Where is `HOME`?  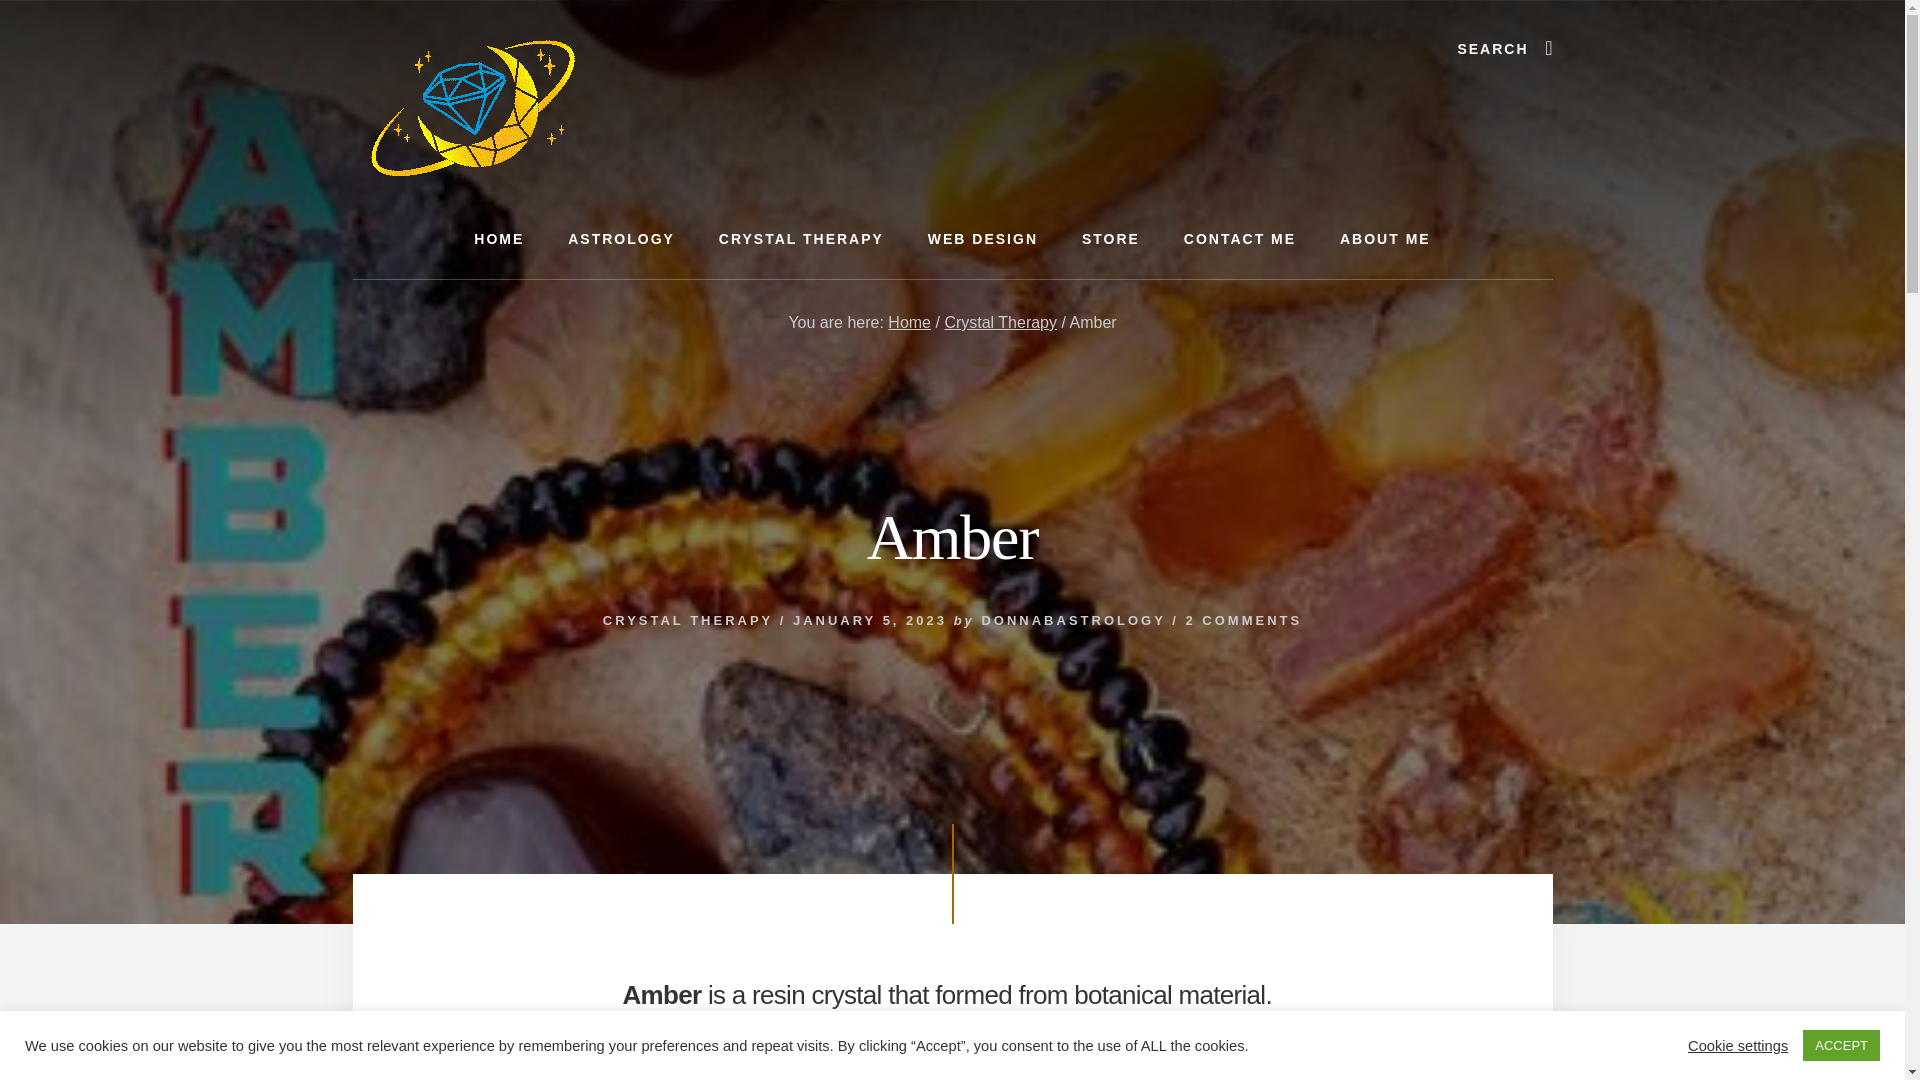 HOME is located at coordinates (498, 238).